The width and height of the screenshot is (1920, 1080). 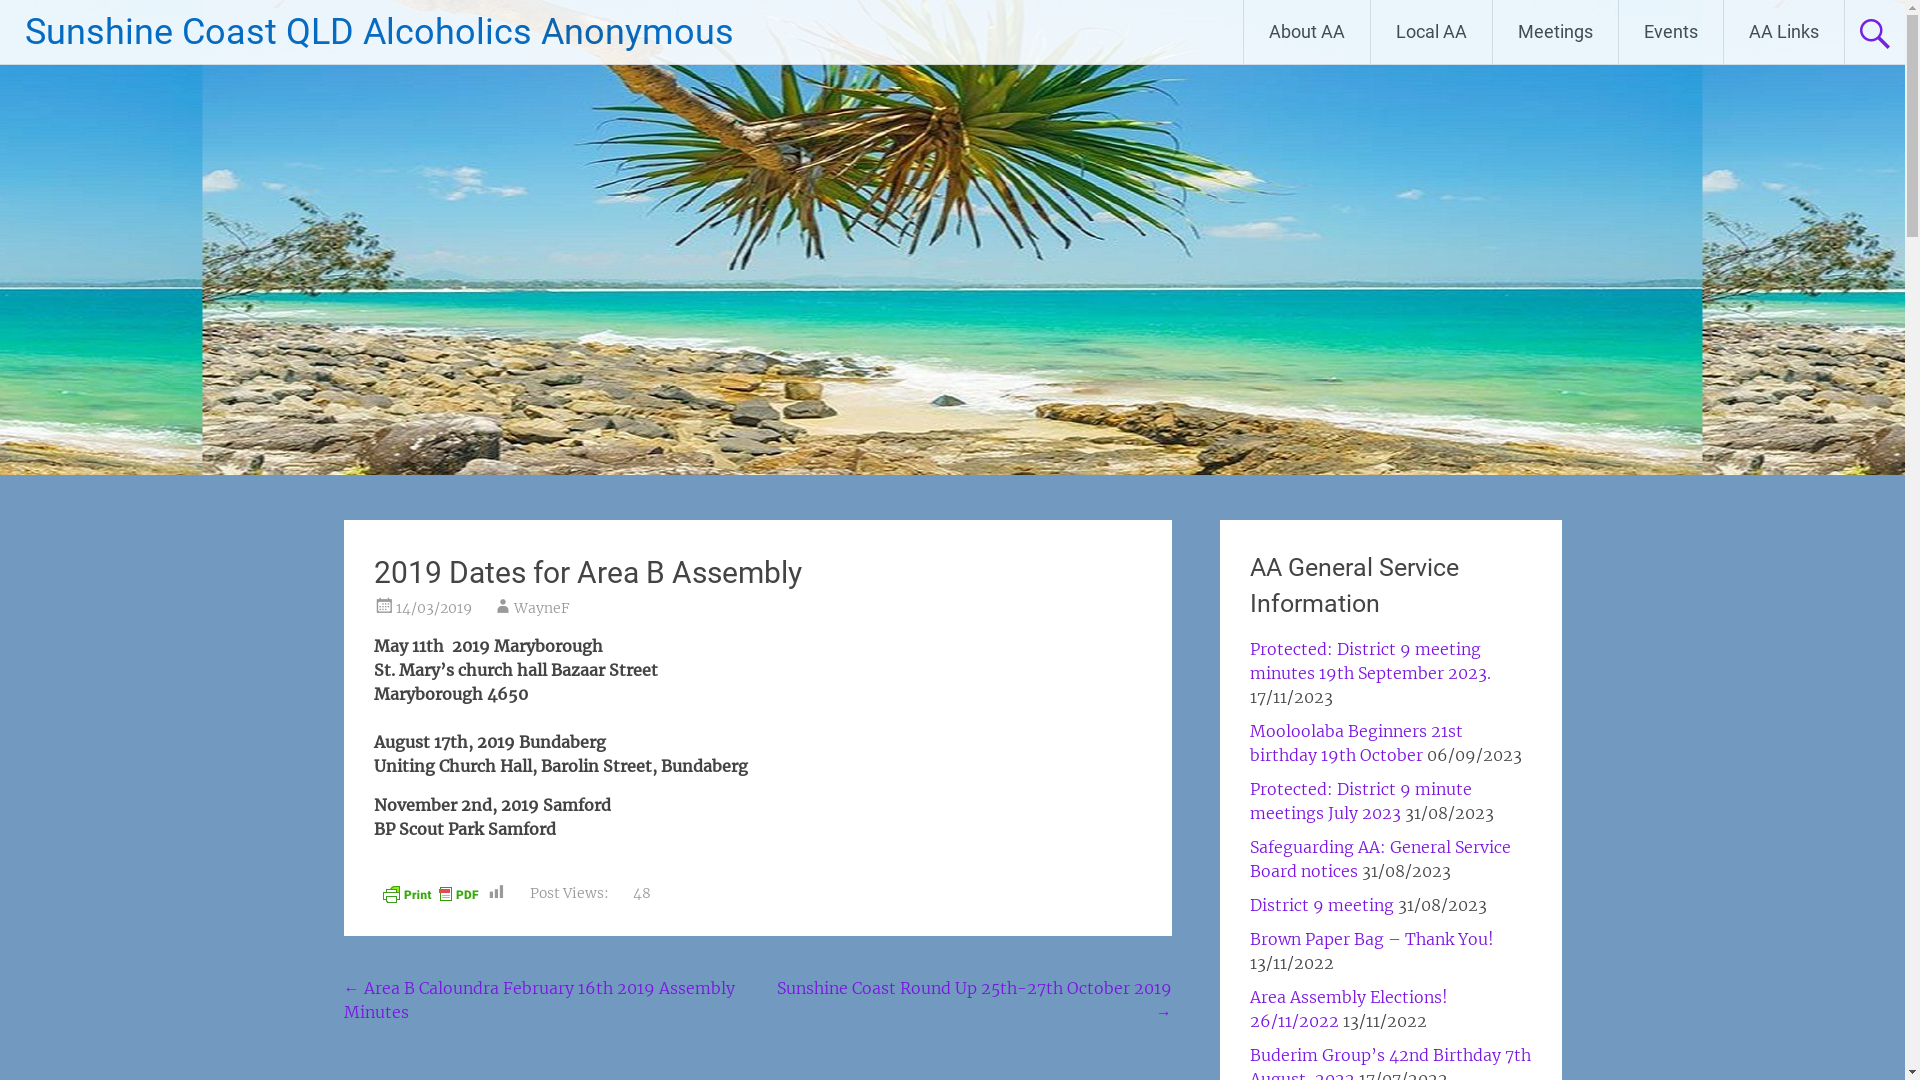 What do you see at coordinates (1671, 32) in the screenshot?
I see `Events` at bounding box center [1671, 32].